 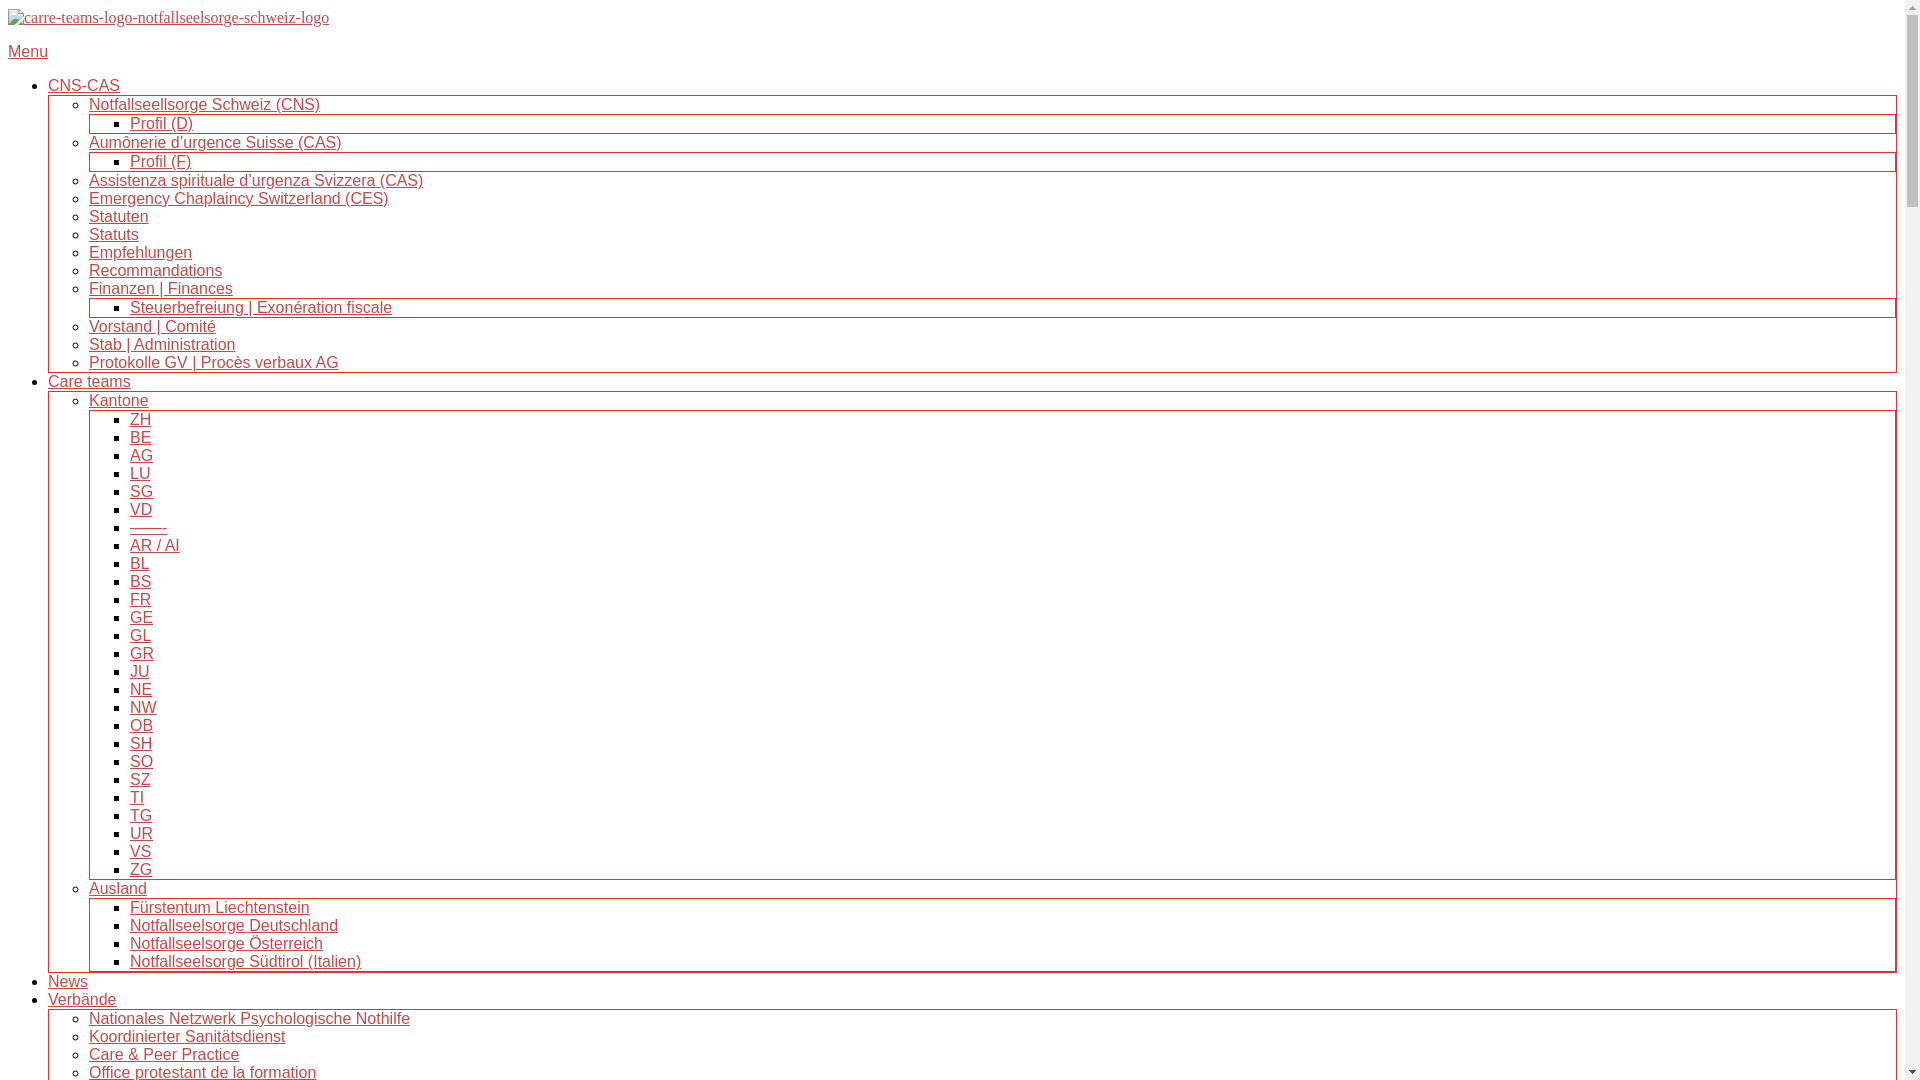 What do you see at coordinates (140, 438) in the screenshot?
I see `BE` at bounding box center [140, 438].